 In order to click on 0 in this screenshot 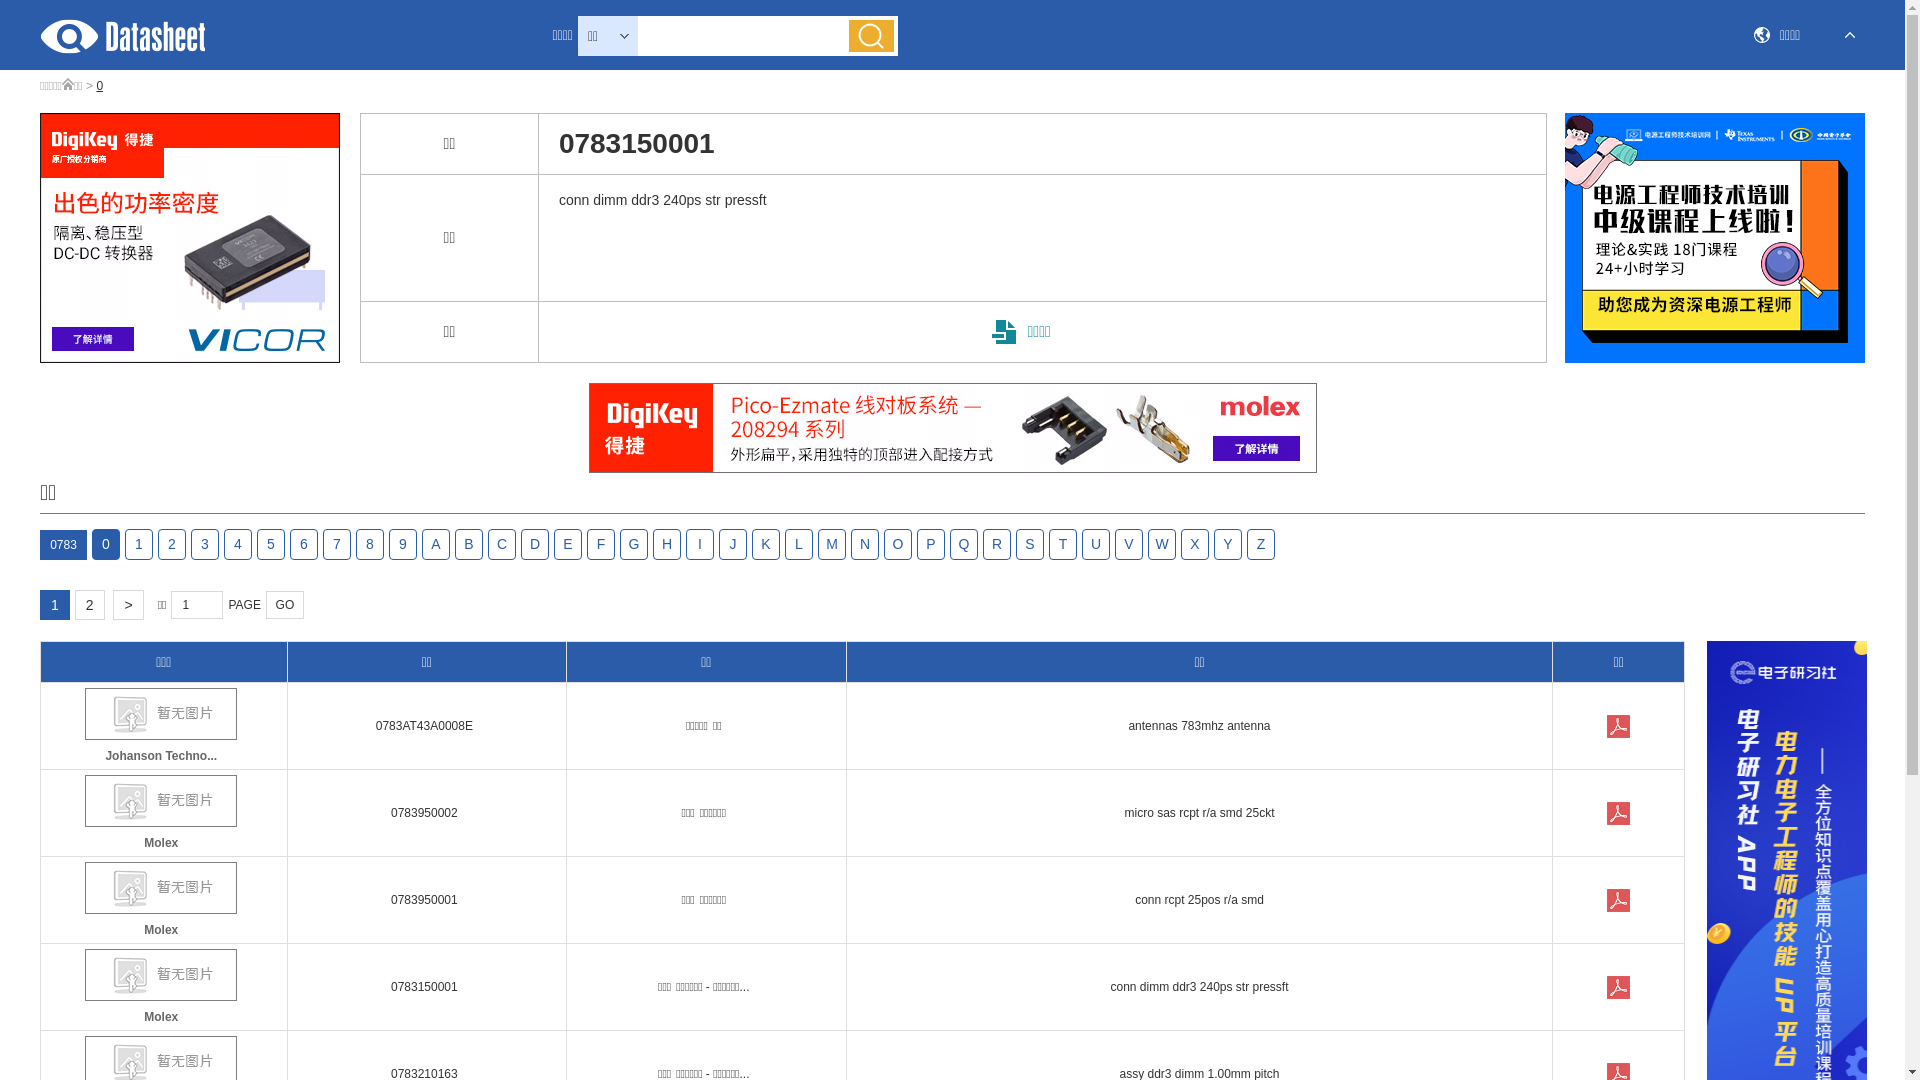, I will do `click(106, 544)`.